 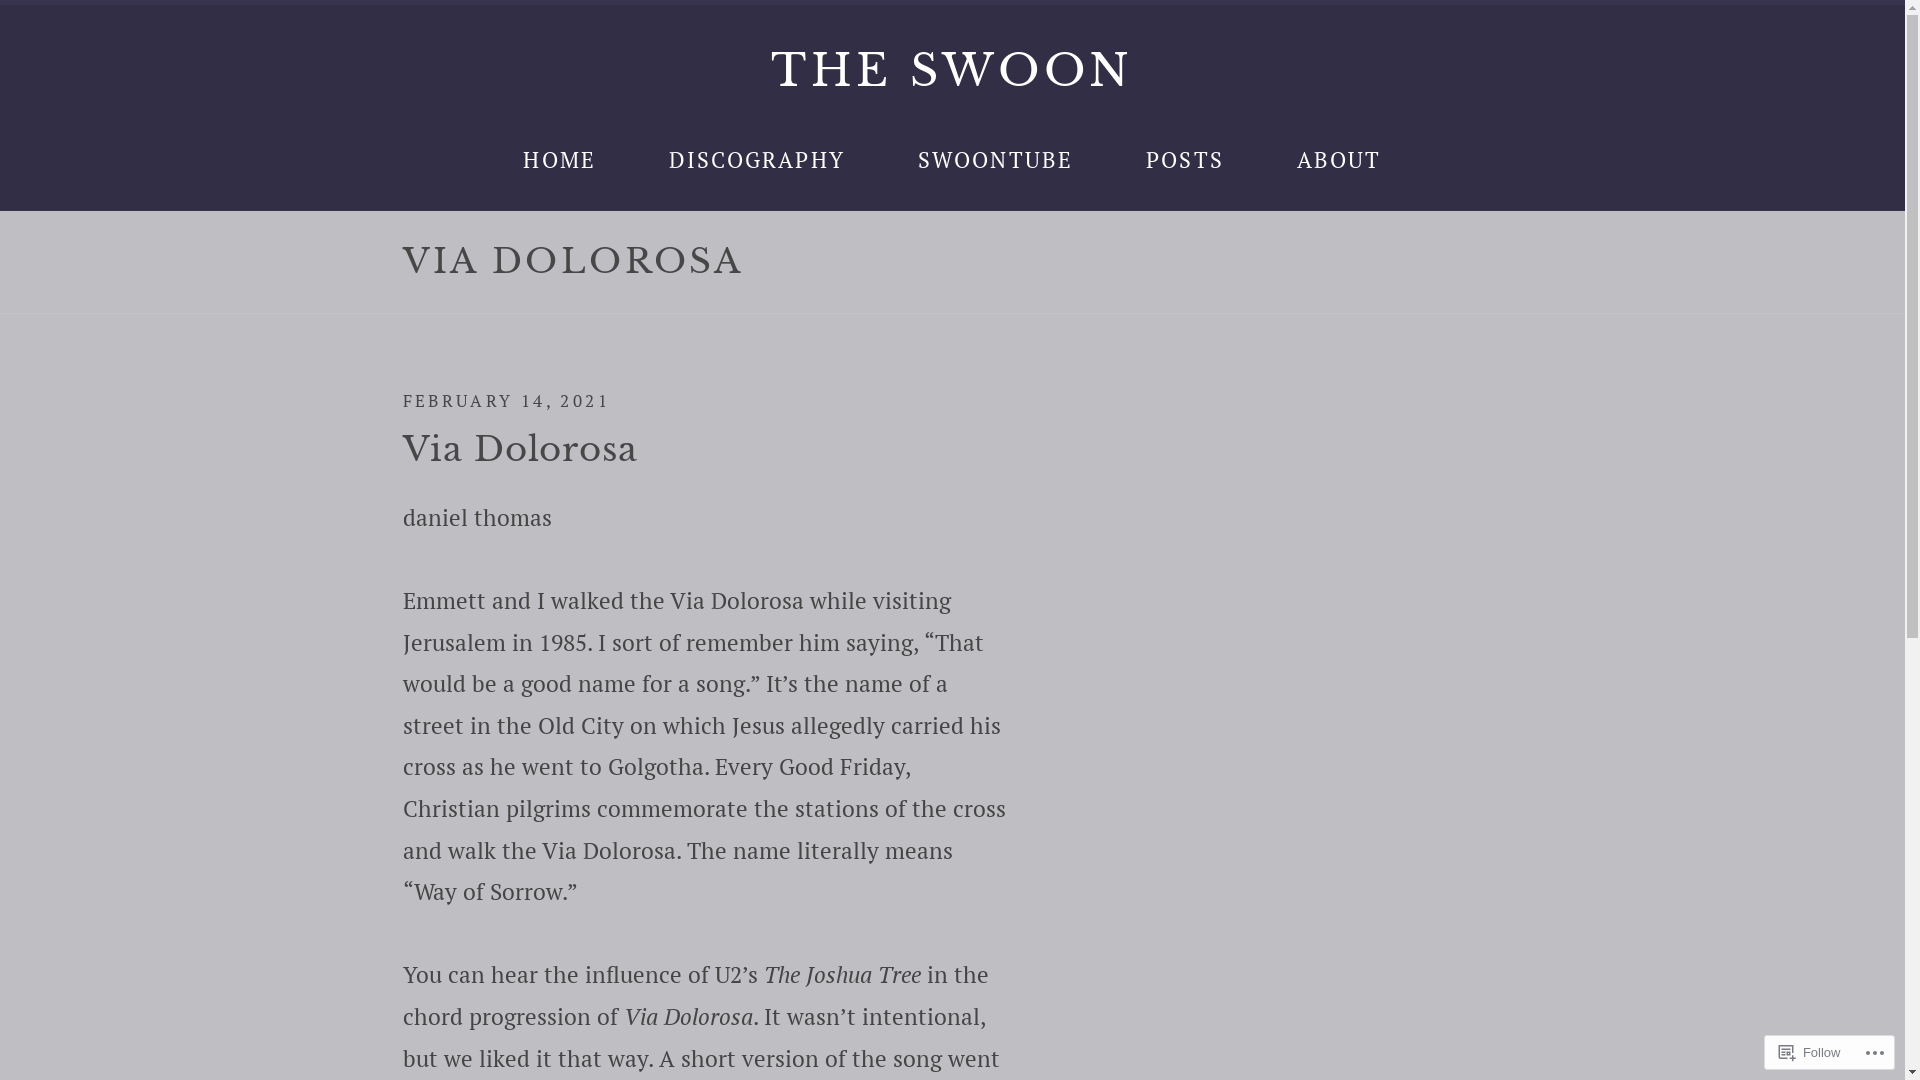 What do you see at coordinates (520, 449) in the screenshot?
I see `Via Dolorosa` at bounding box center [520, 449].